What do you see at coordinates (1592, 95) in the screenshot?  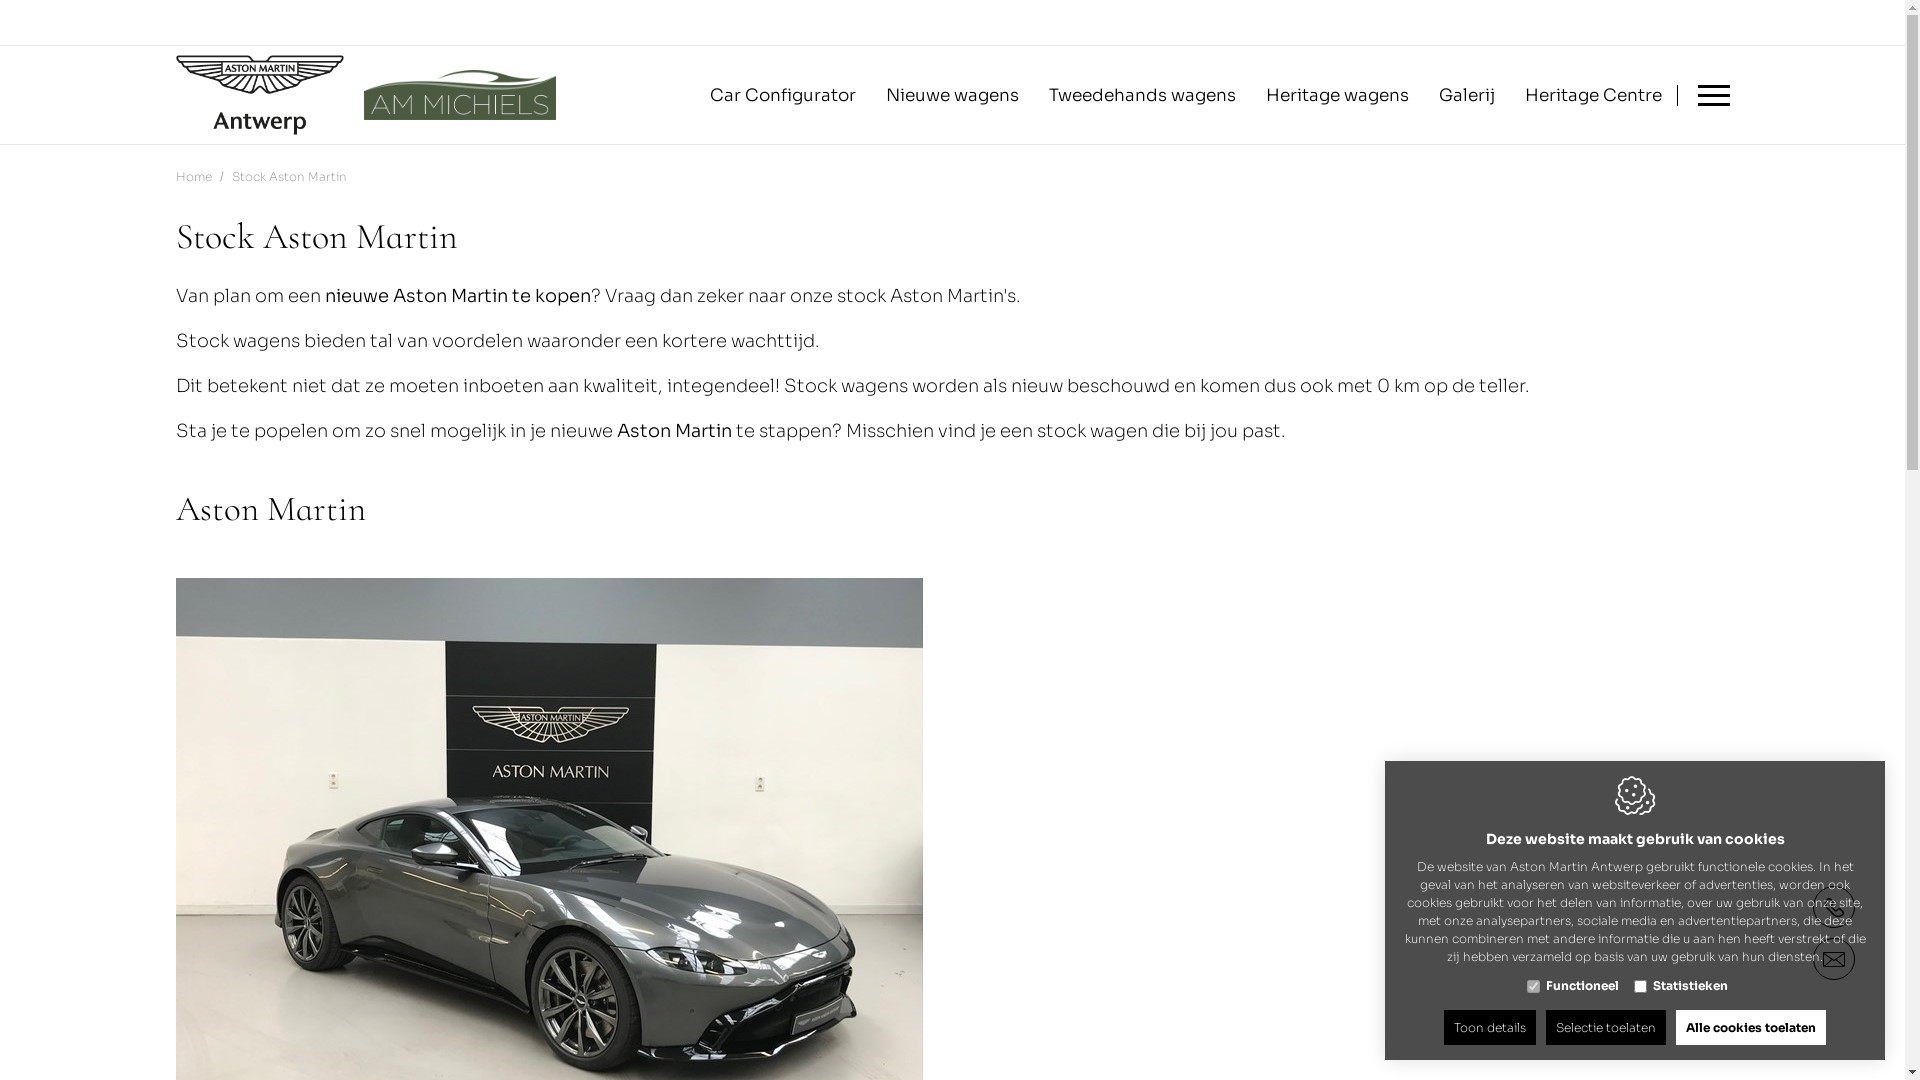 I see `Heritage Centre` at bounding box center [1592, 95].